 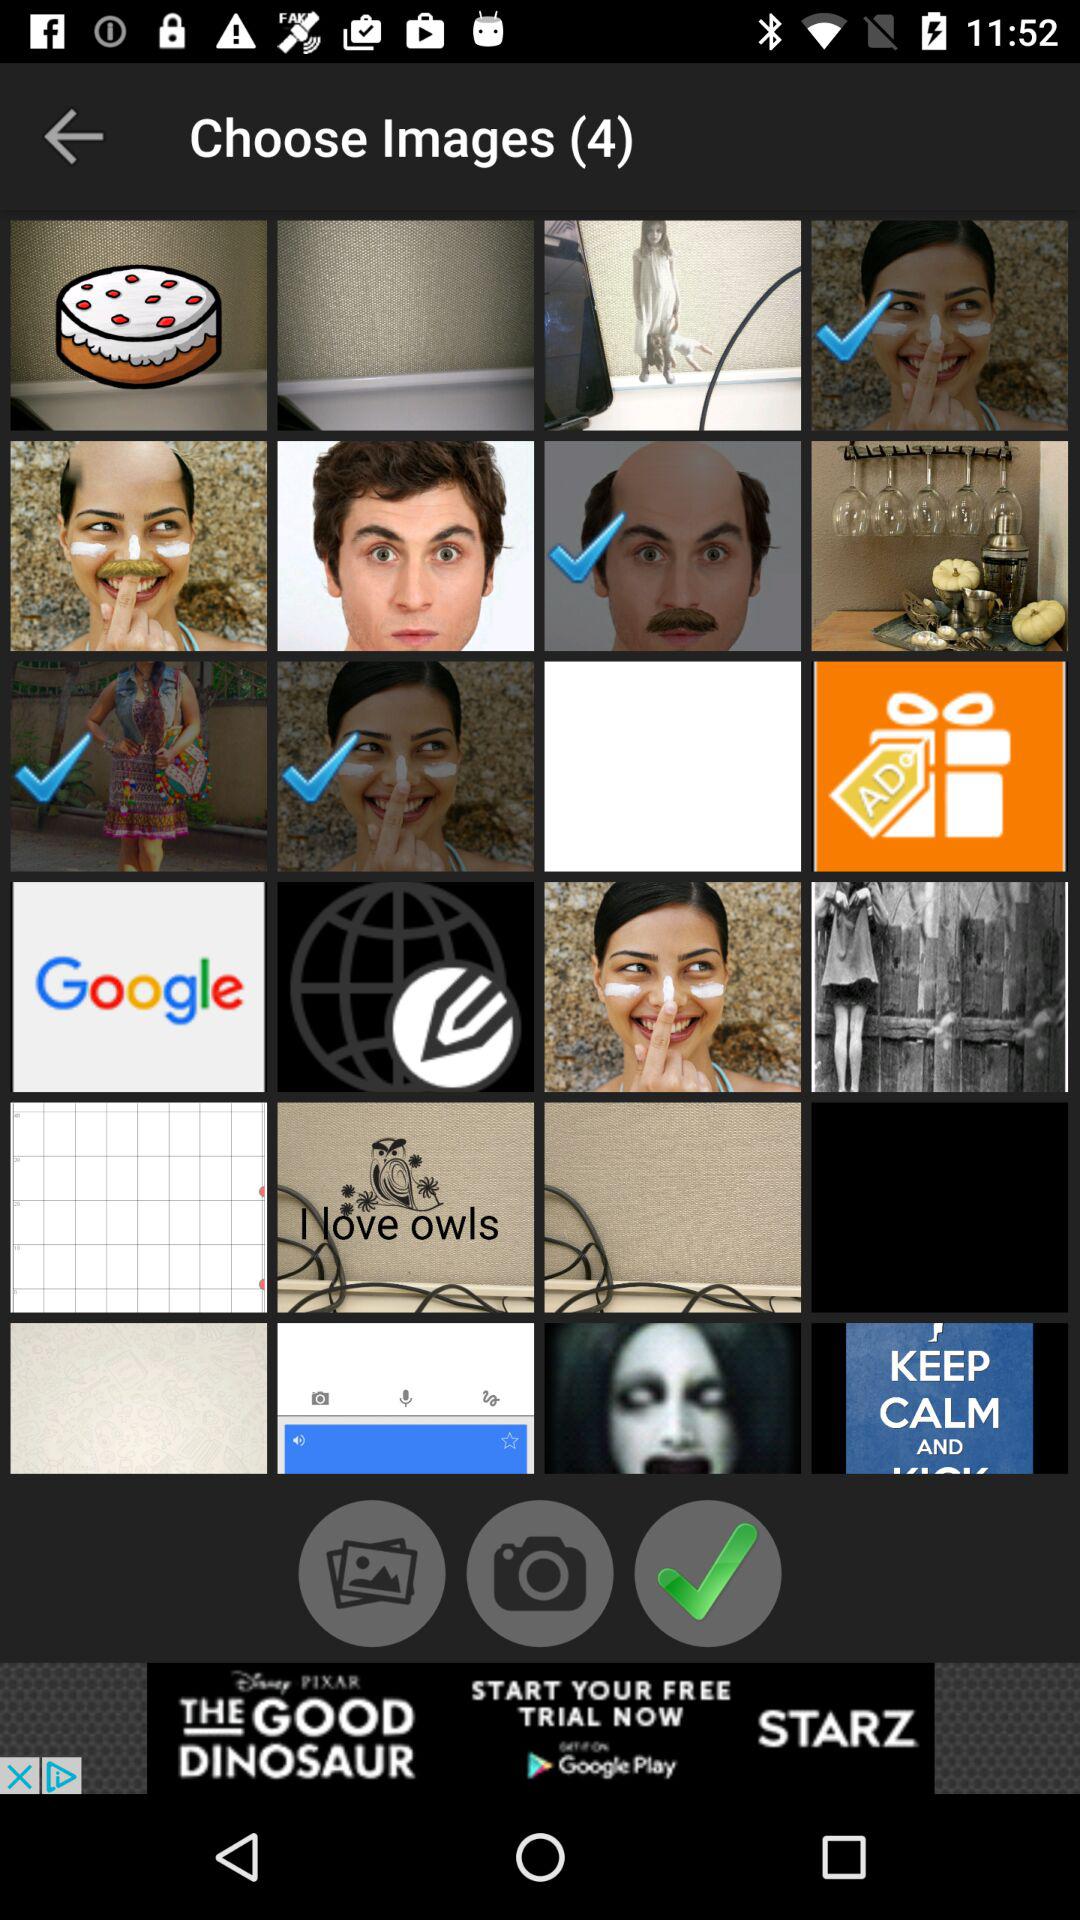 I want to click on include in video, so click(x=940, y=1207).